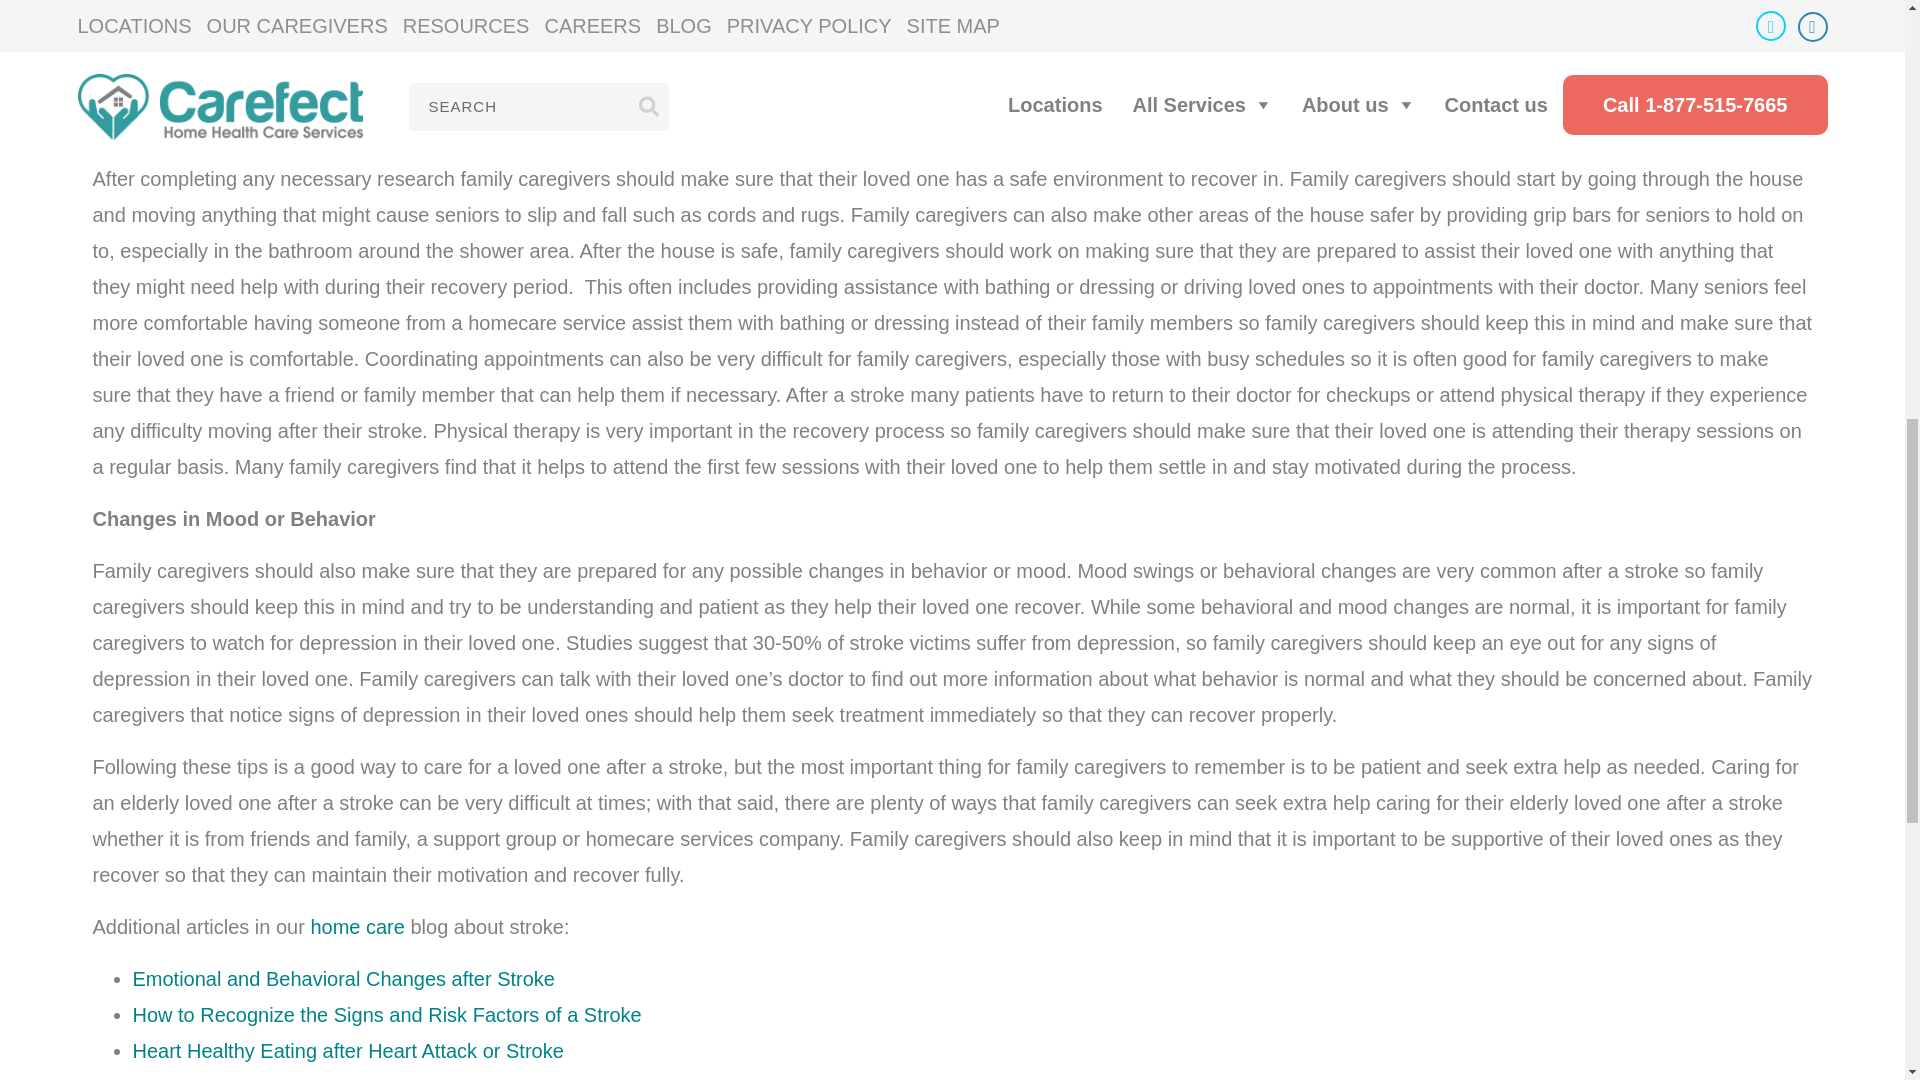 This screenshot has height=1080, width=1920. Describe the element at coordinates (386, 1015) in the screenshot. I see `How to Recognize the Signs and Risk Factors of a Stroke` at that location.